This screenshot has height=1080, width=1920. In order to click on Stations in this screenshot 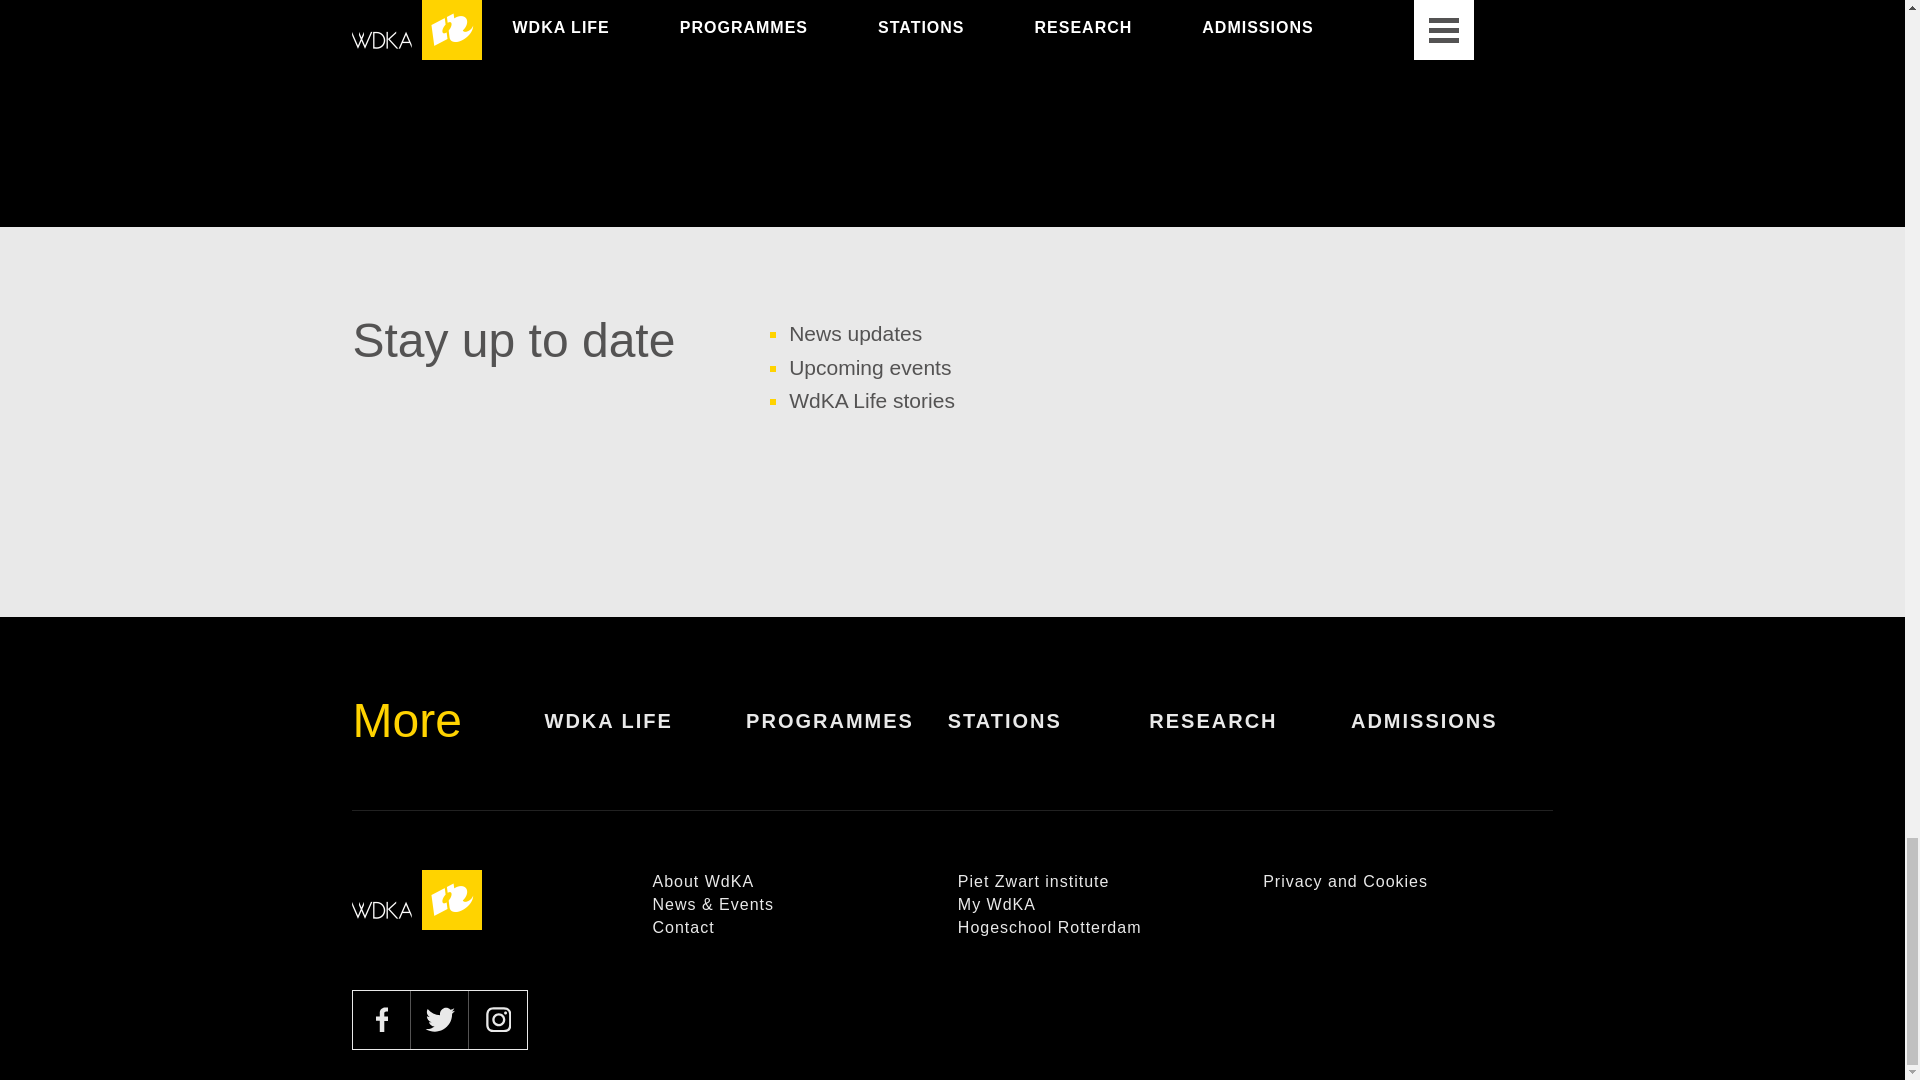, I will do `click(1049, 736)`.